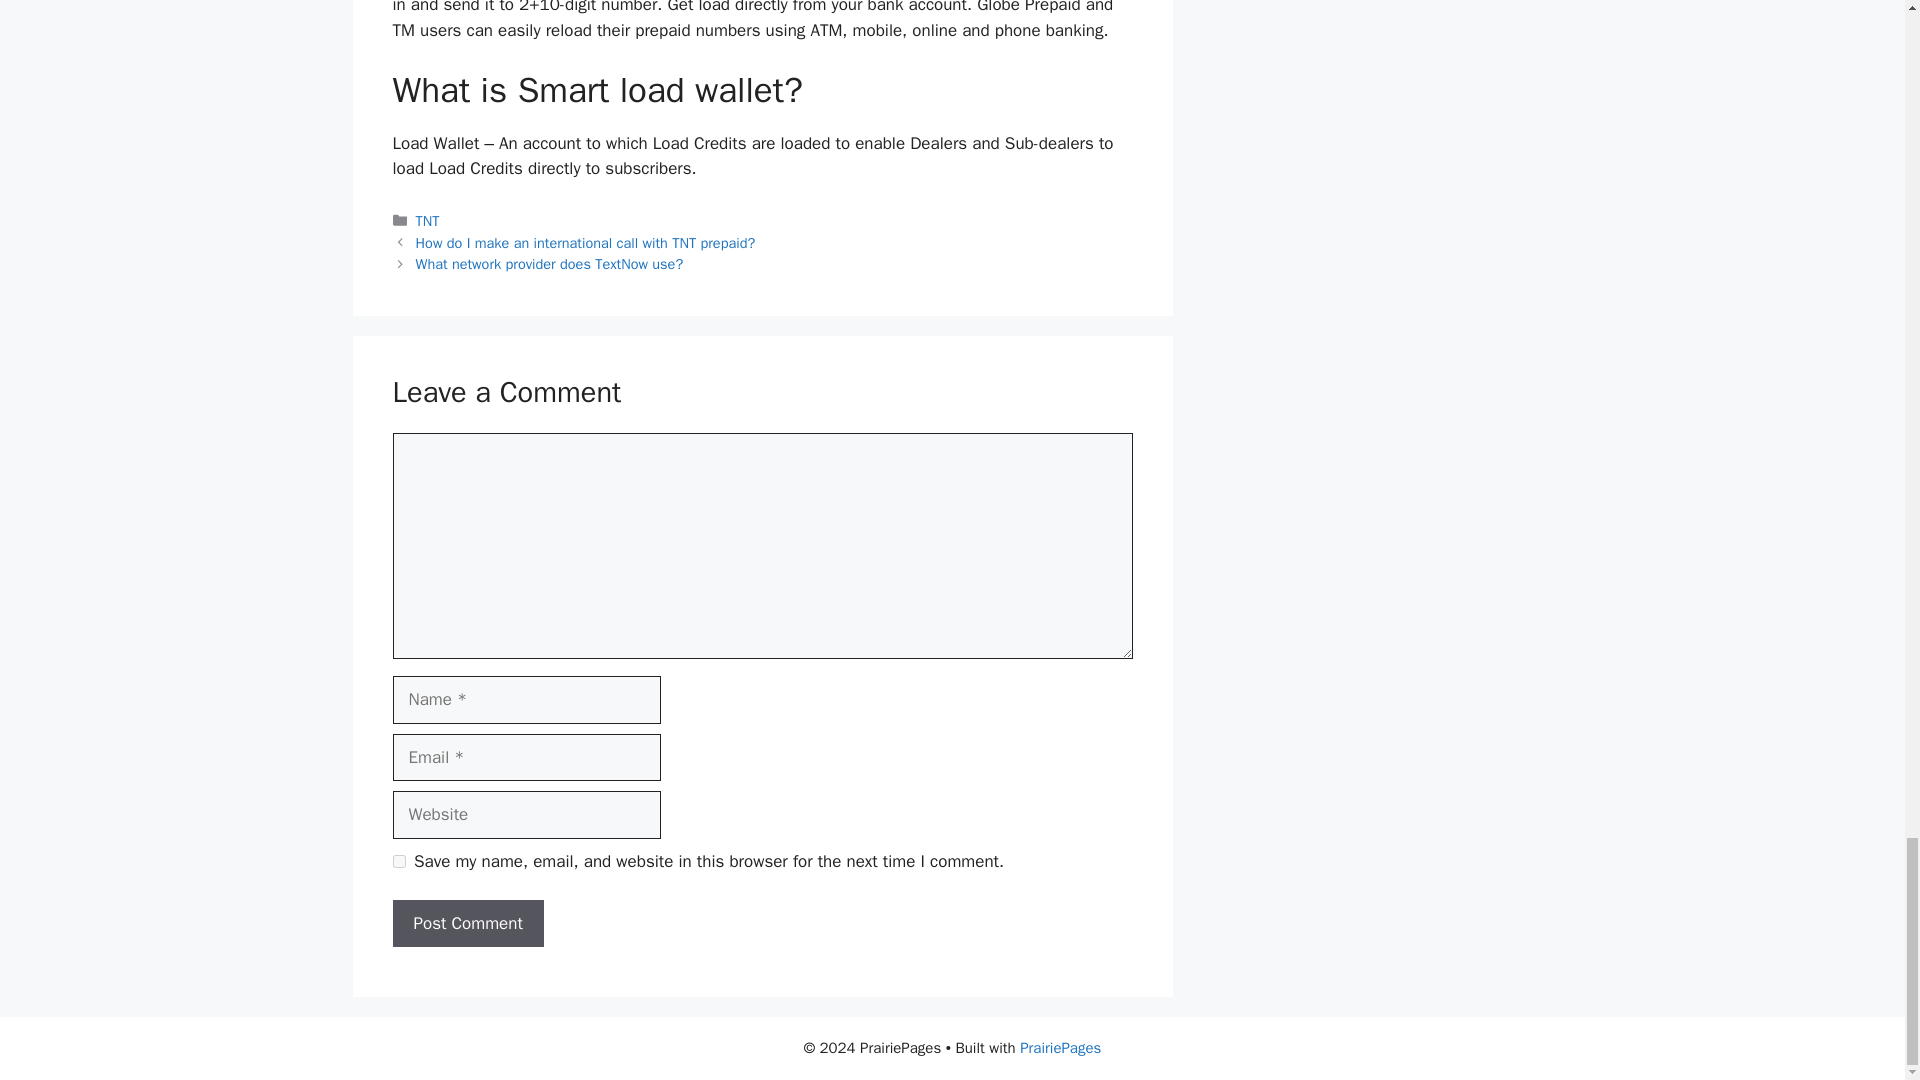  Describe the element at coordinates (586, 242) in the screenshot. I see `How do I make an international call with TNT prepaid?` at that location.